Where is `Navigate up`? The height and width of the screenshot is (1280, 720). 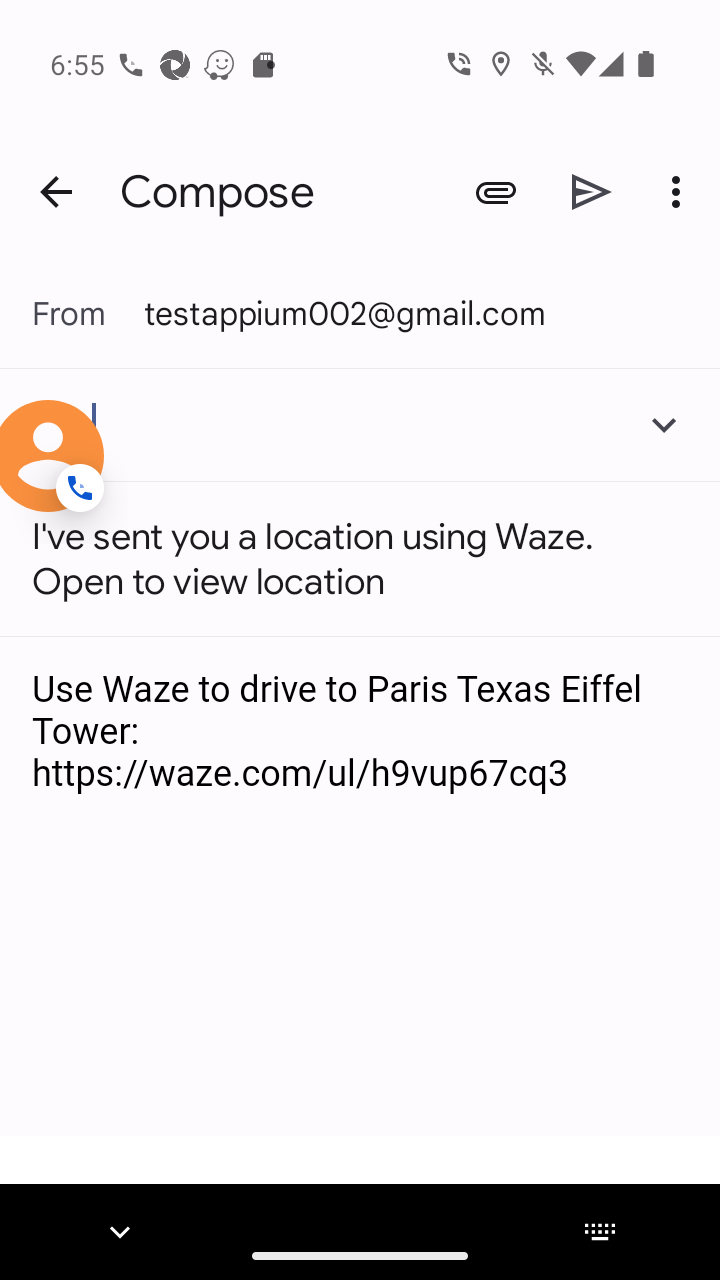
Navigate up is located at coordinates (56, 192).